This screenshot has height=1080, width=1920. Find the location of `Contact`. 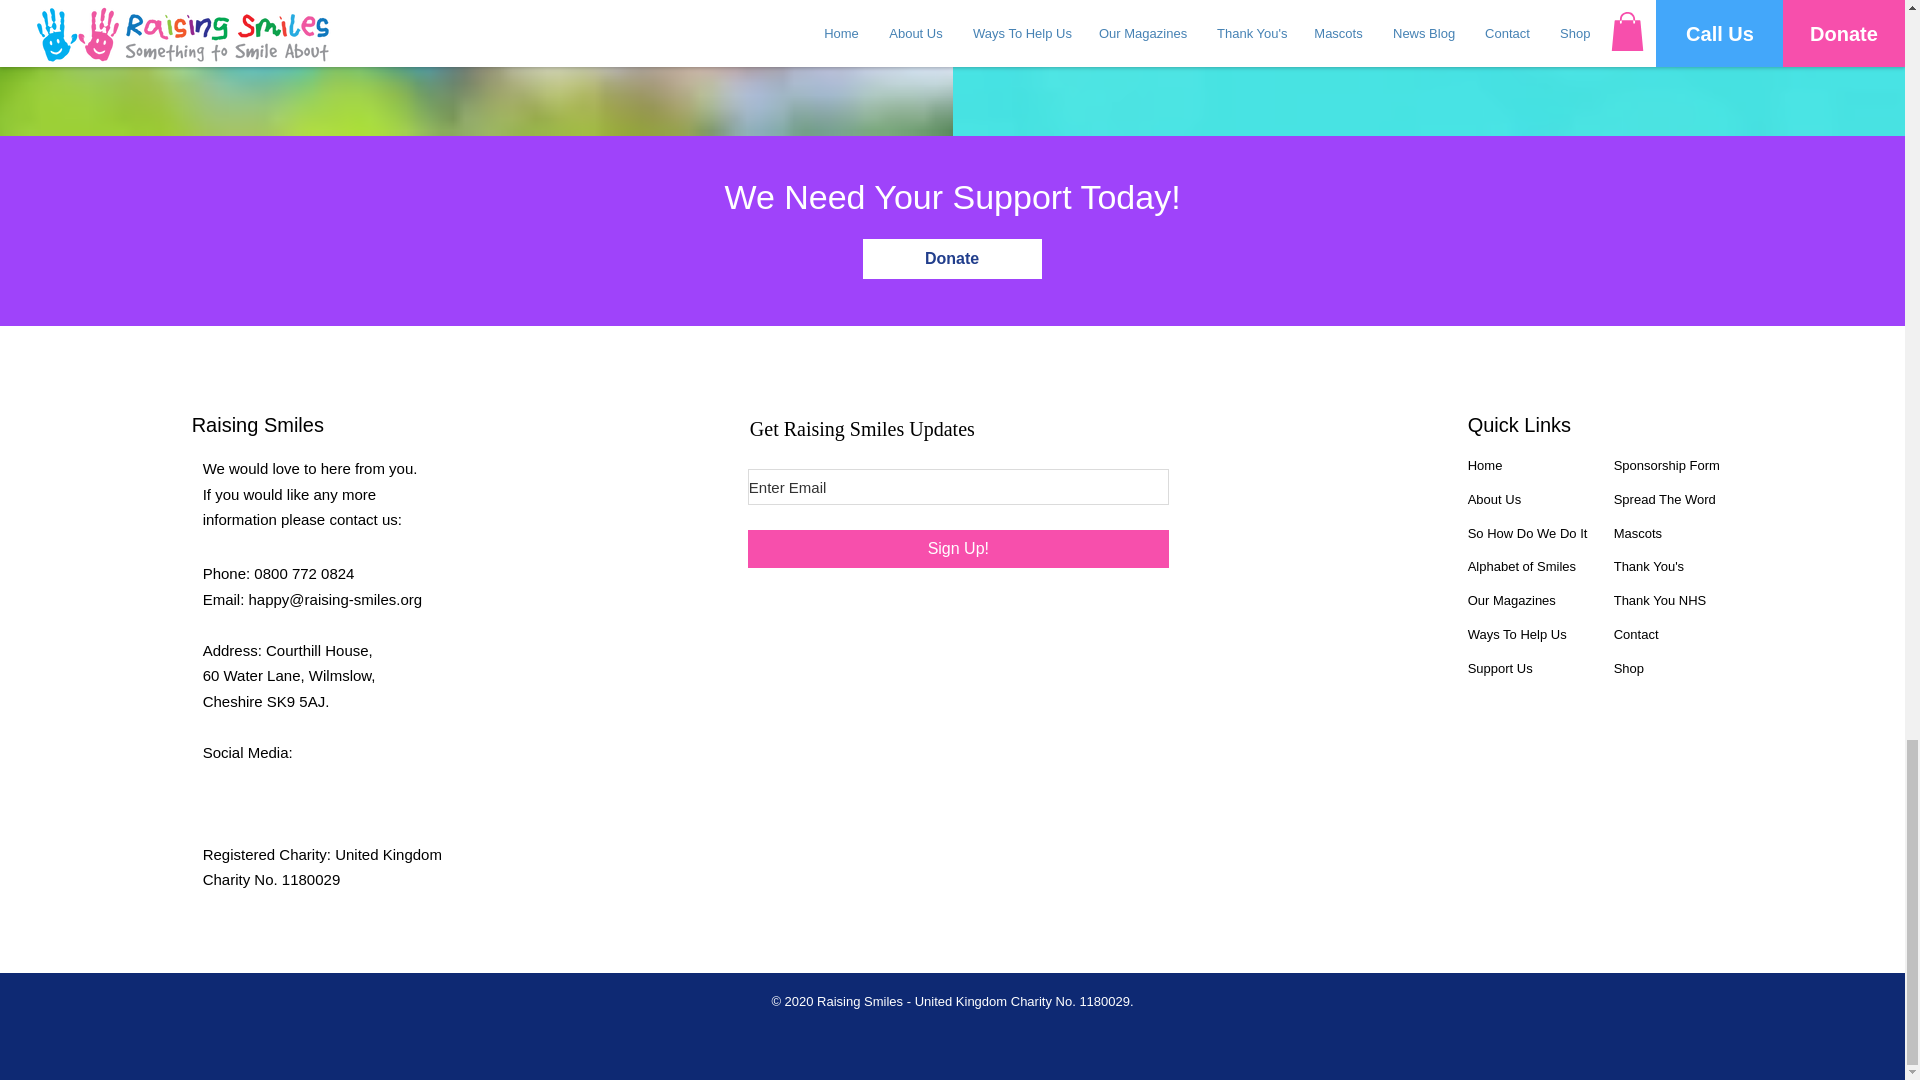

Contact is located at coordinates (1636, 634).